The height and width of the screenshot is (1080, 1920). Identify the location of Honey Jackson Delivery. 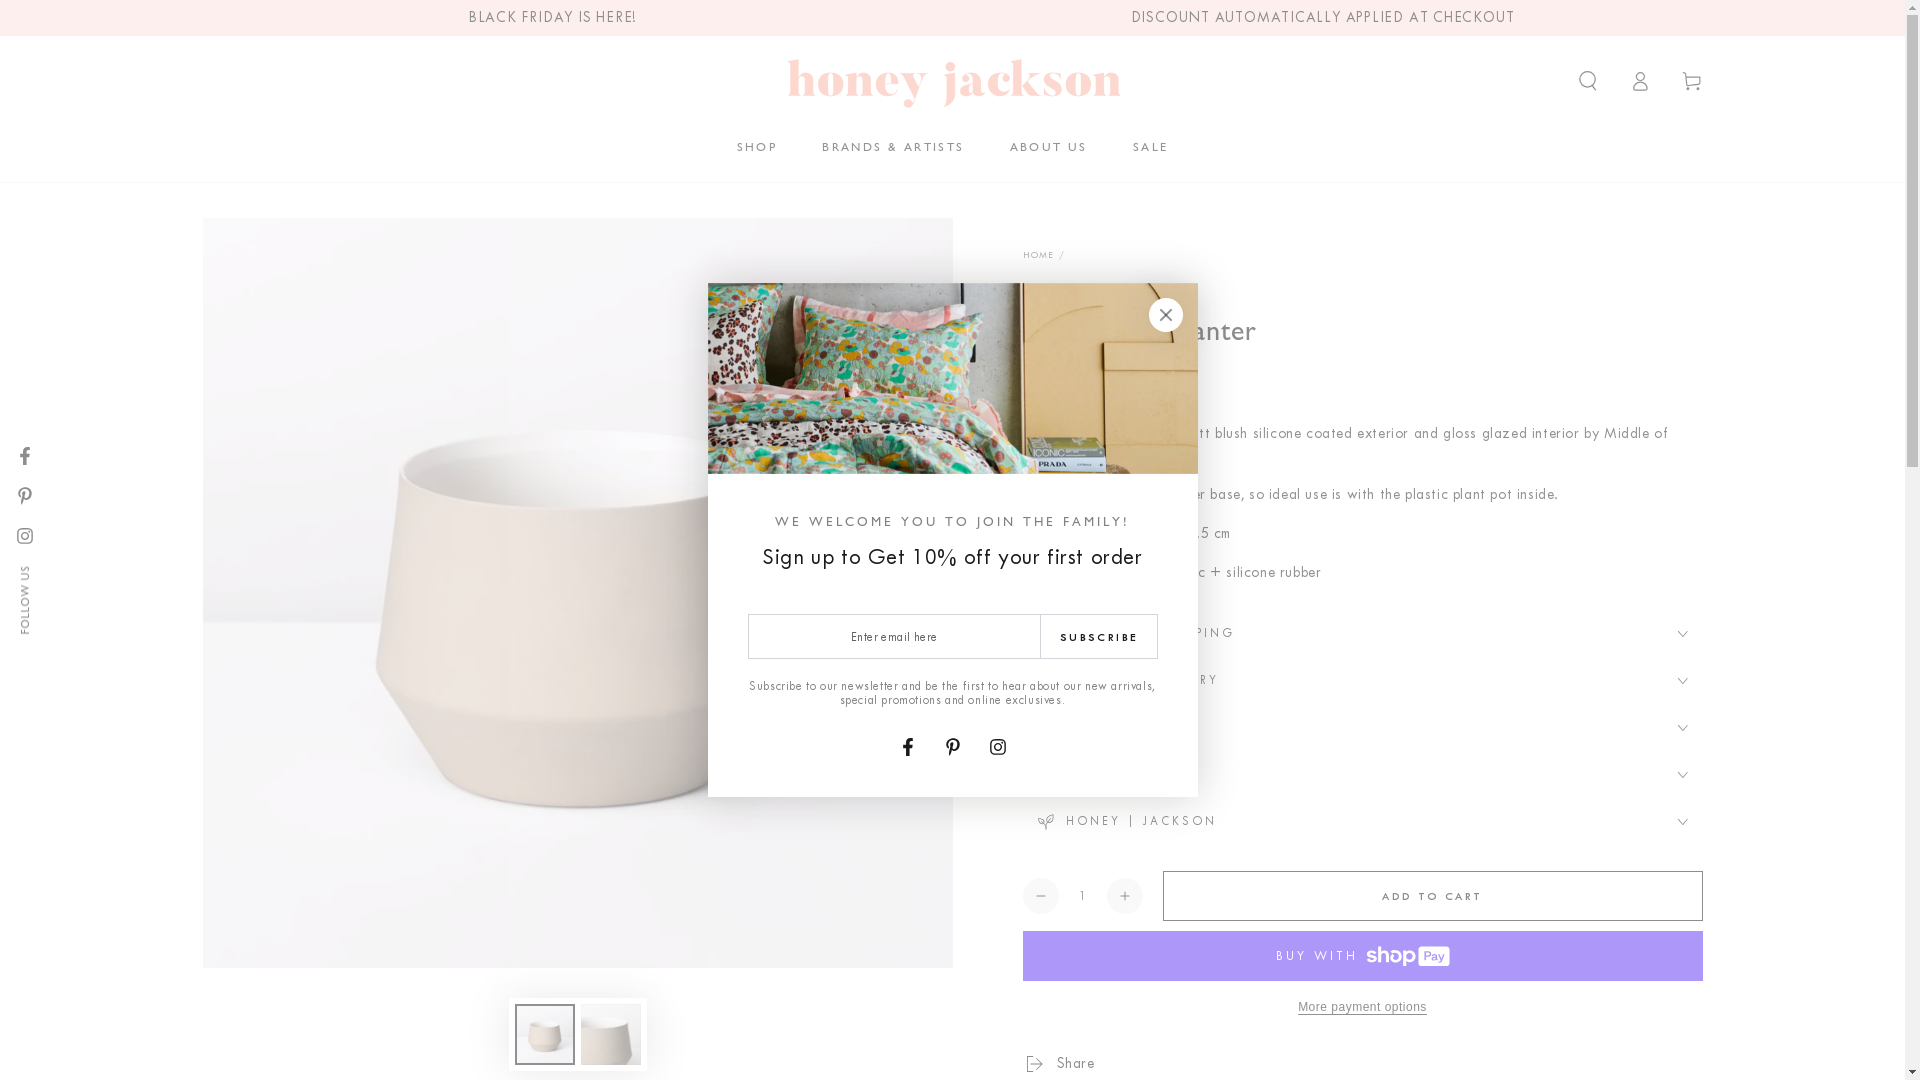
(1421, 1004).